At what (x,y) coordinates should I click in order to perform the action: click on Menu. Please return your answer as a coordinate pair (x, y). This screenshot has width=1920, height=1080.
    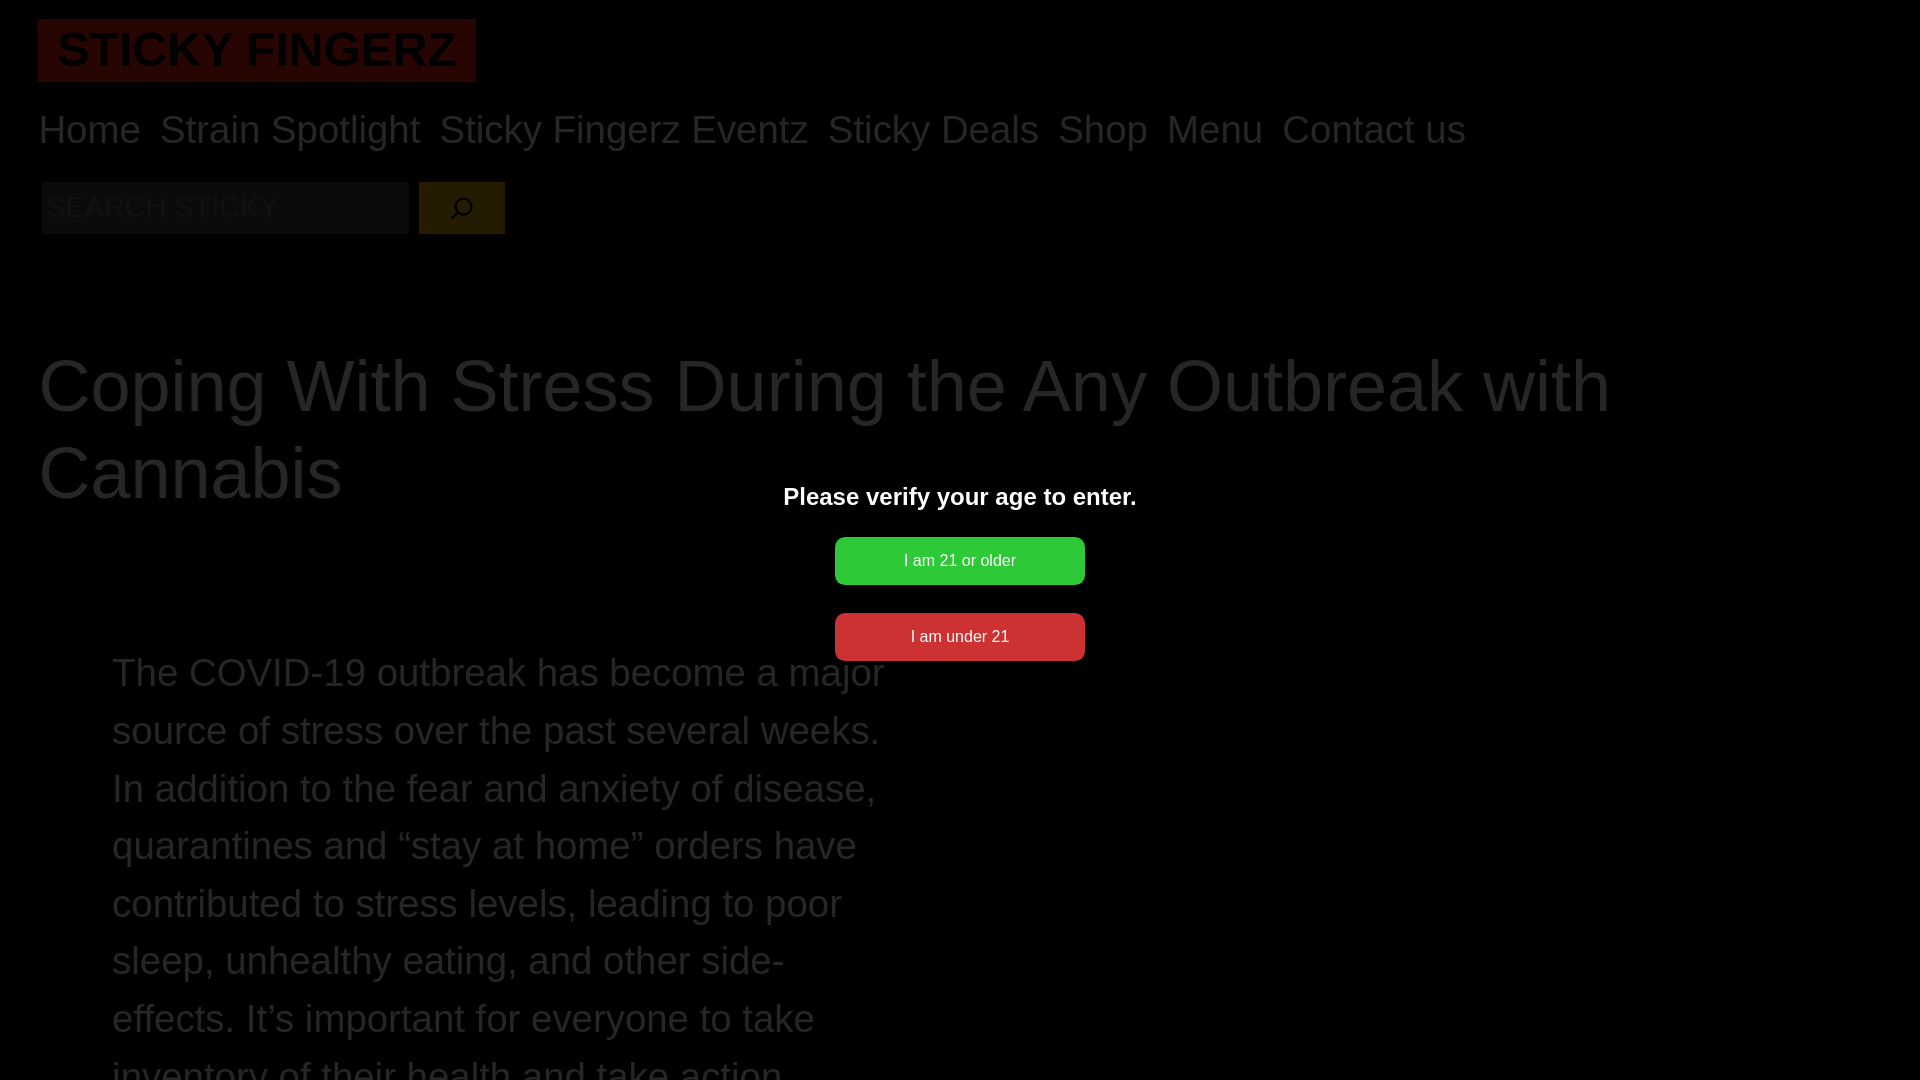
    Looking at the image, I should click on (1215, 130).